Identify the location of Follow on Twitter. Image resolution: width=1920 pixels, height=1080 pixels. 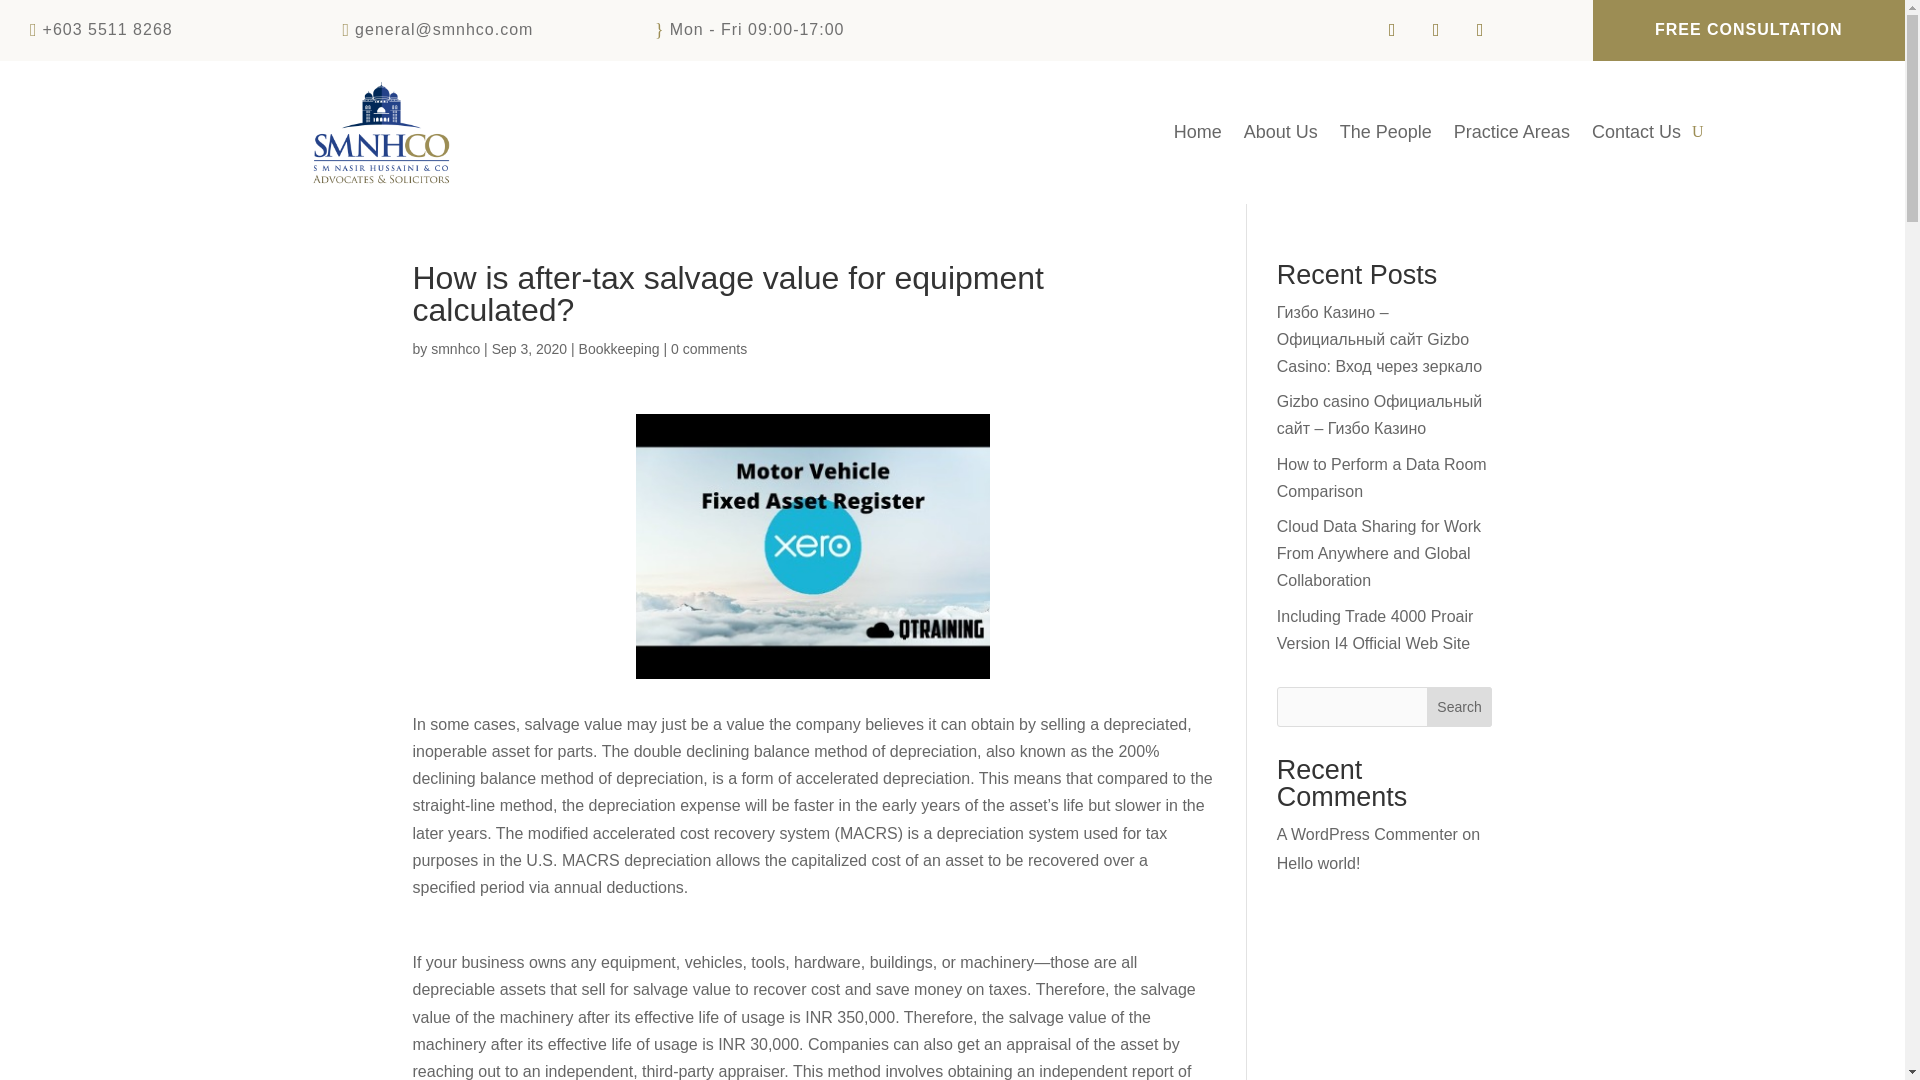
(1436, 29).